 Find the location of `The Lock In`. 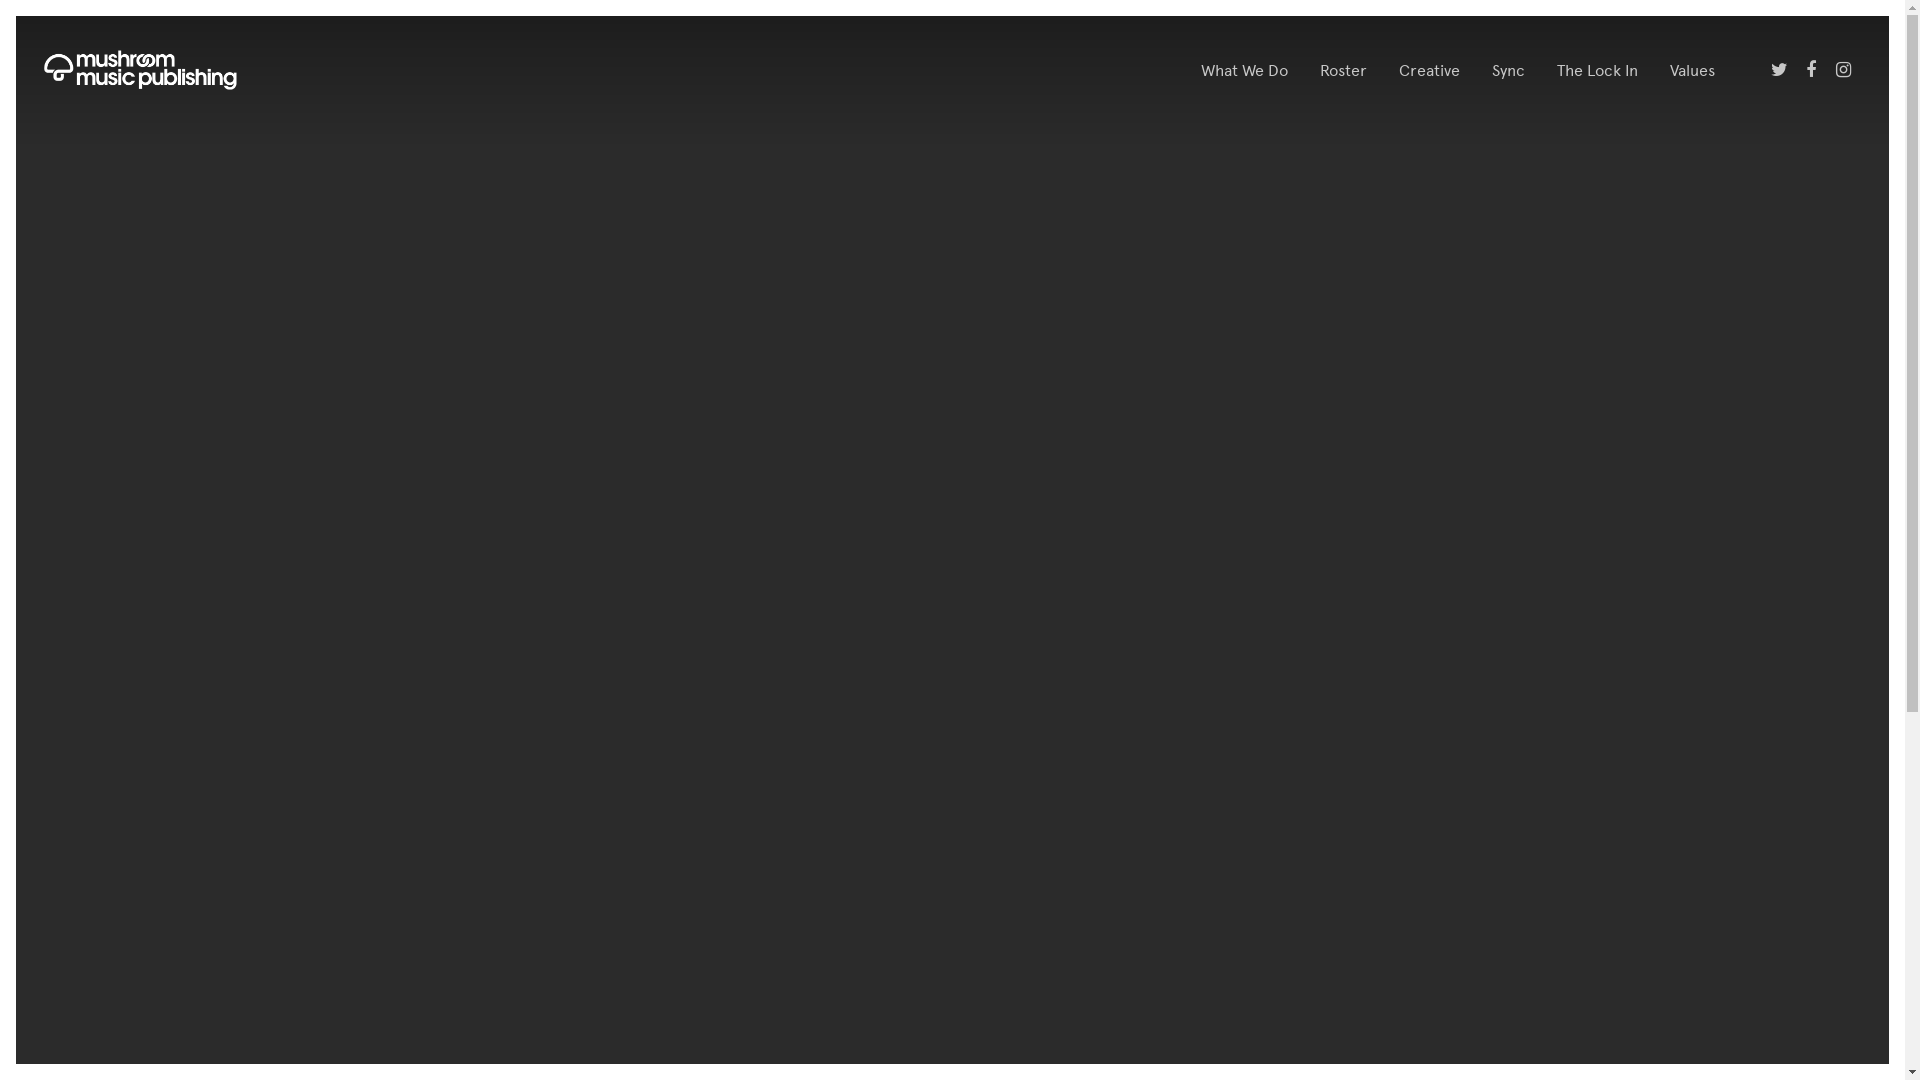

The Lock In is located at coordinates (1598, 70).